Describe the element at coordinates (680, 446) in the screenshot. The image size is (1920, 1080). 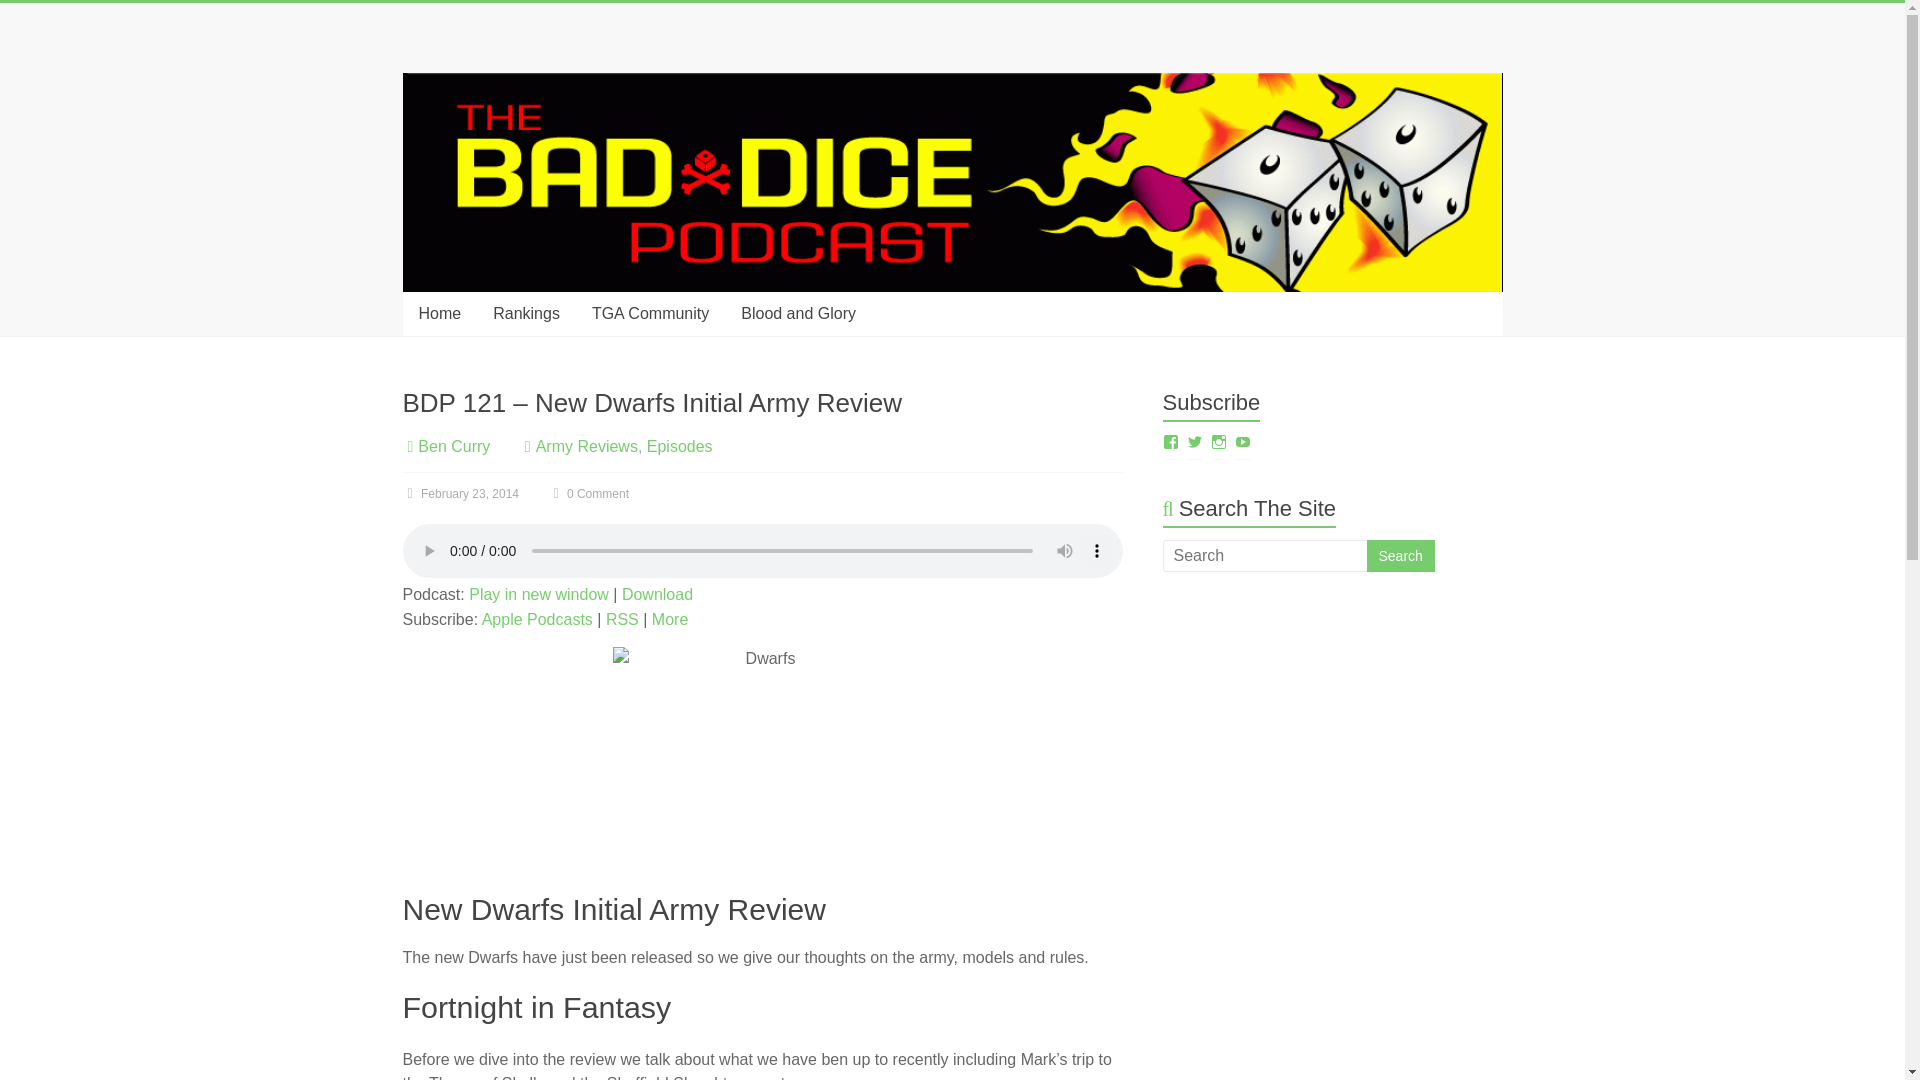
I see `Episodes` at that location.